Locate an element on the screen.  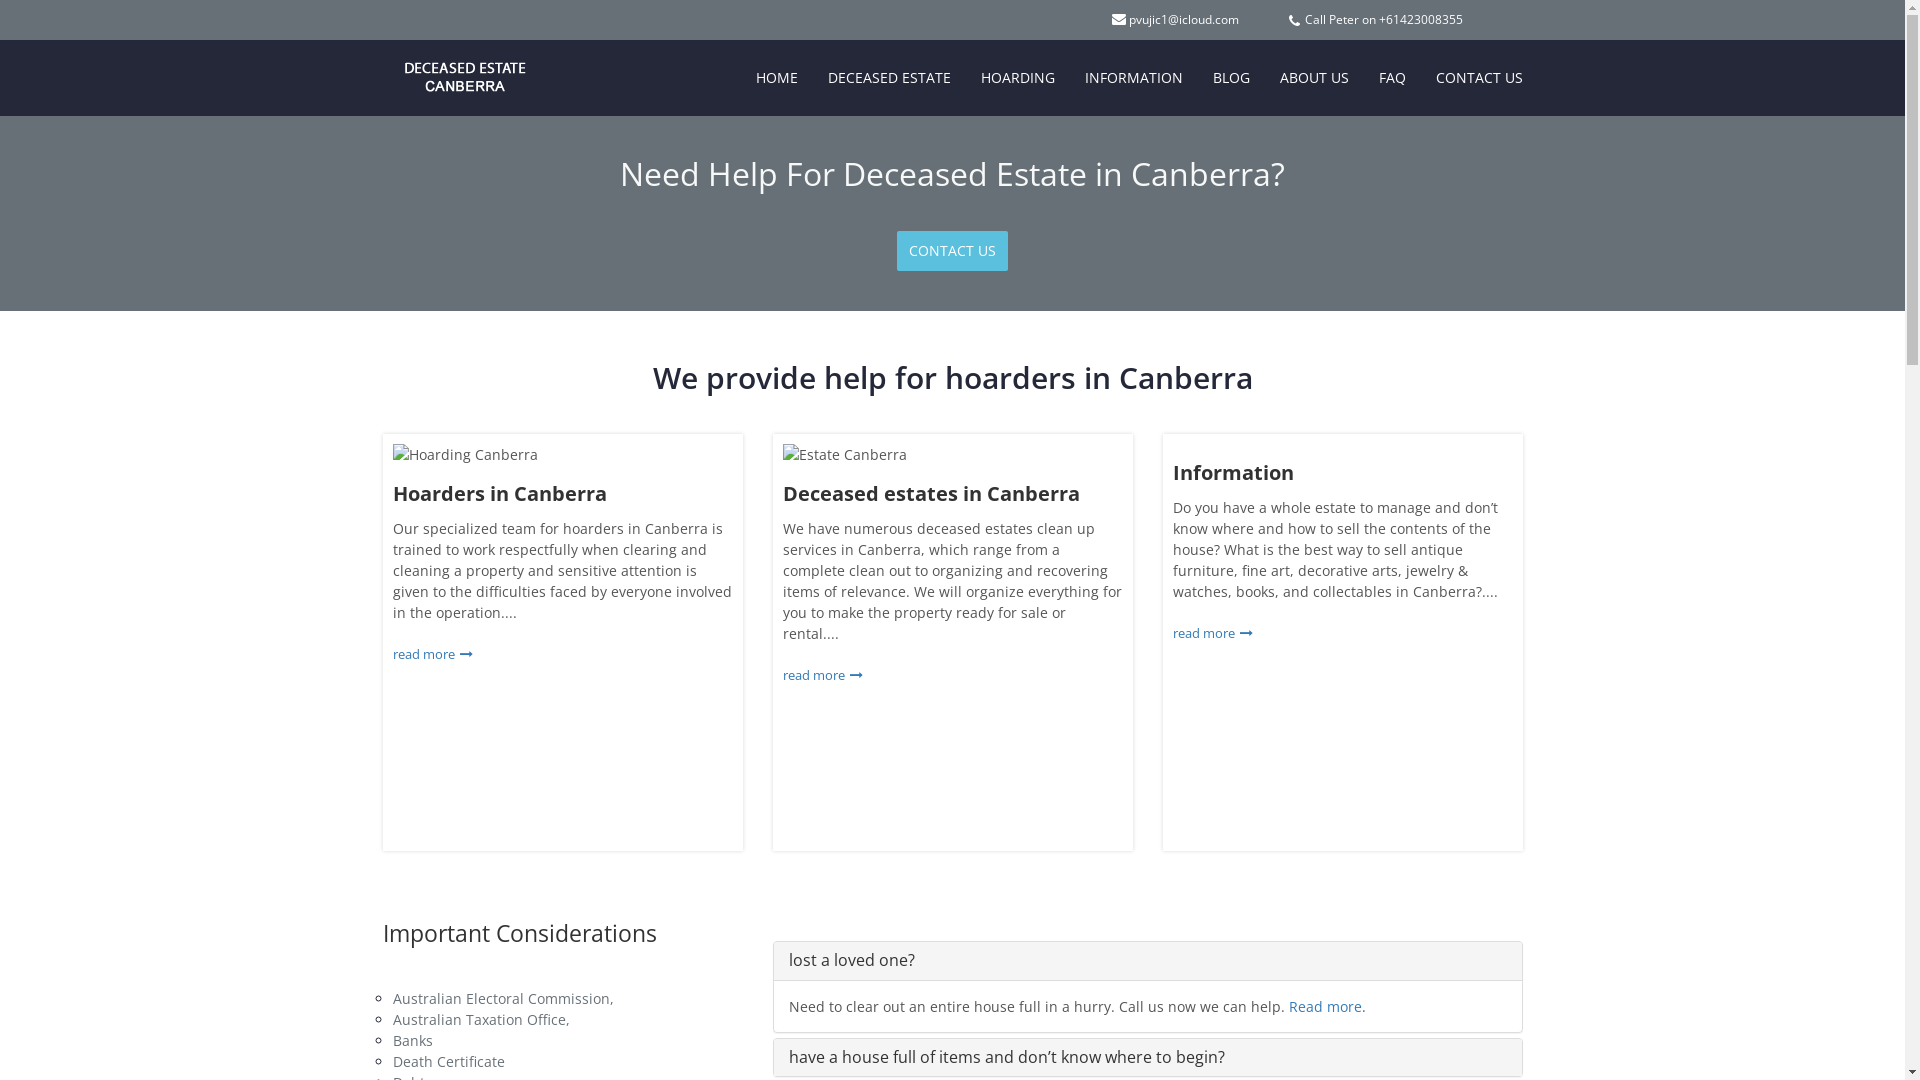
ABOUT US is located at coordinates (1314, 78).